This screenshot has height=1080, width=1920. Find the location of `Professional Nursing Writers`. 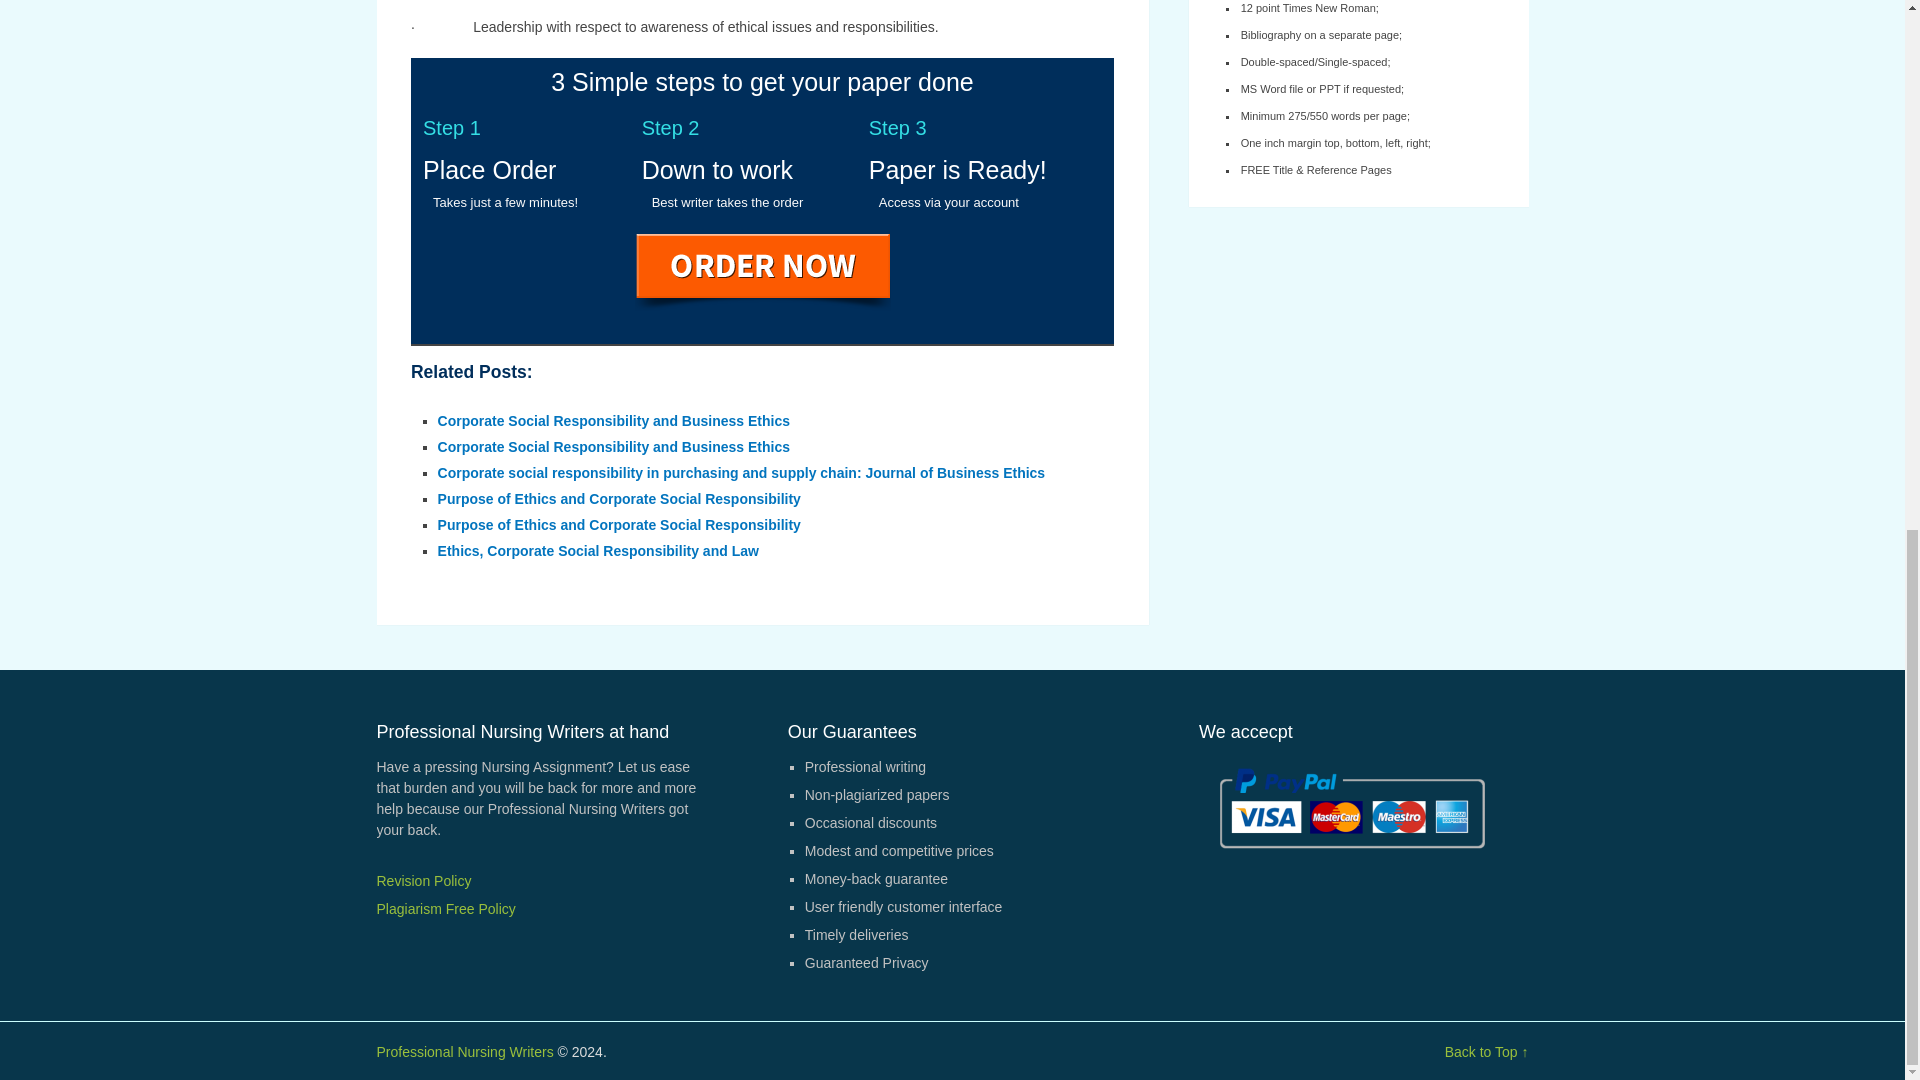

Professional Nursing Writers is located at coordinates (464, 1052).